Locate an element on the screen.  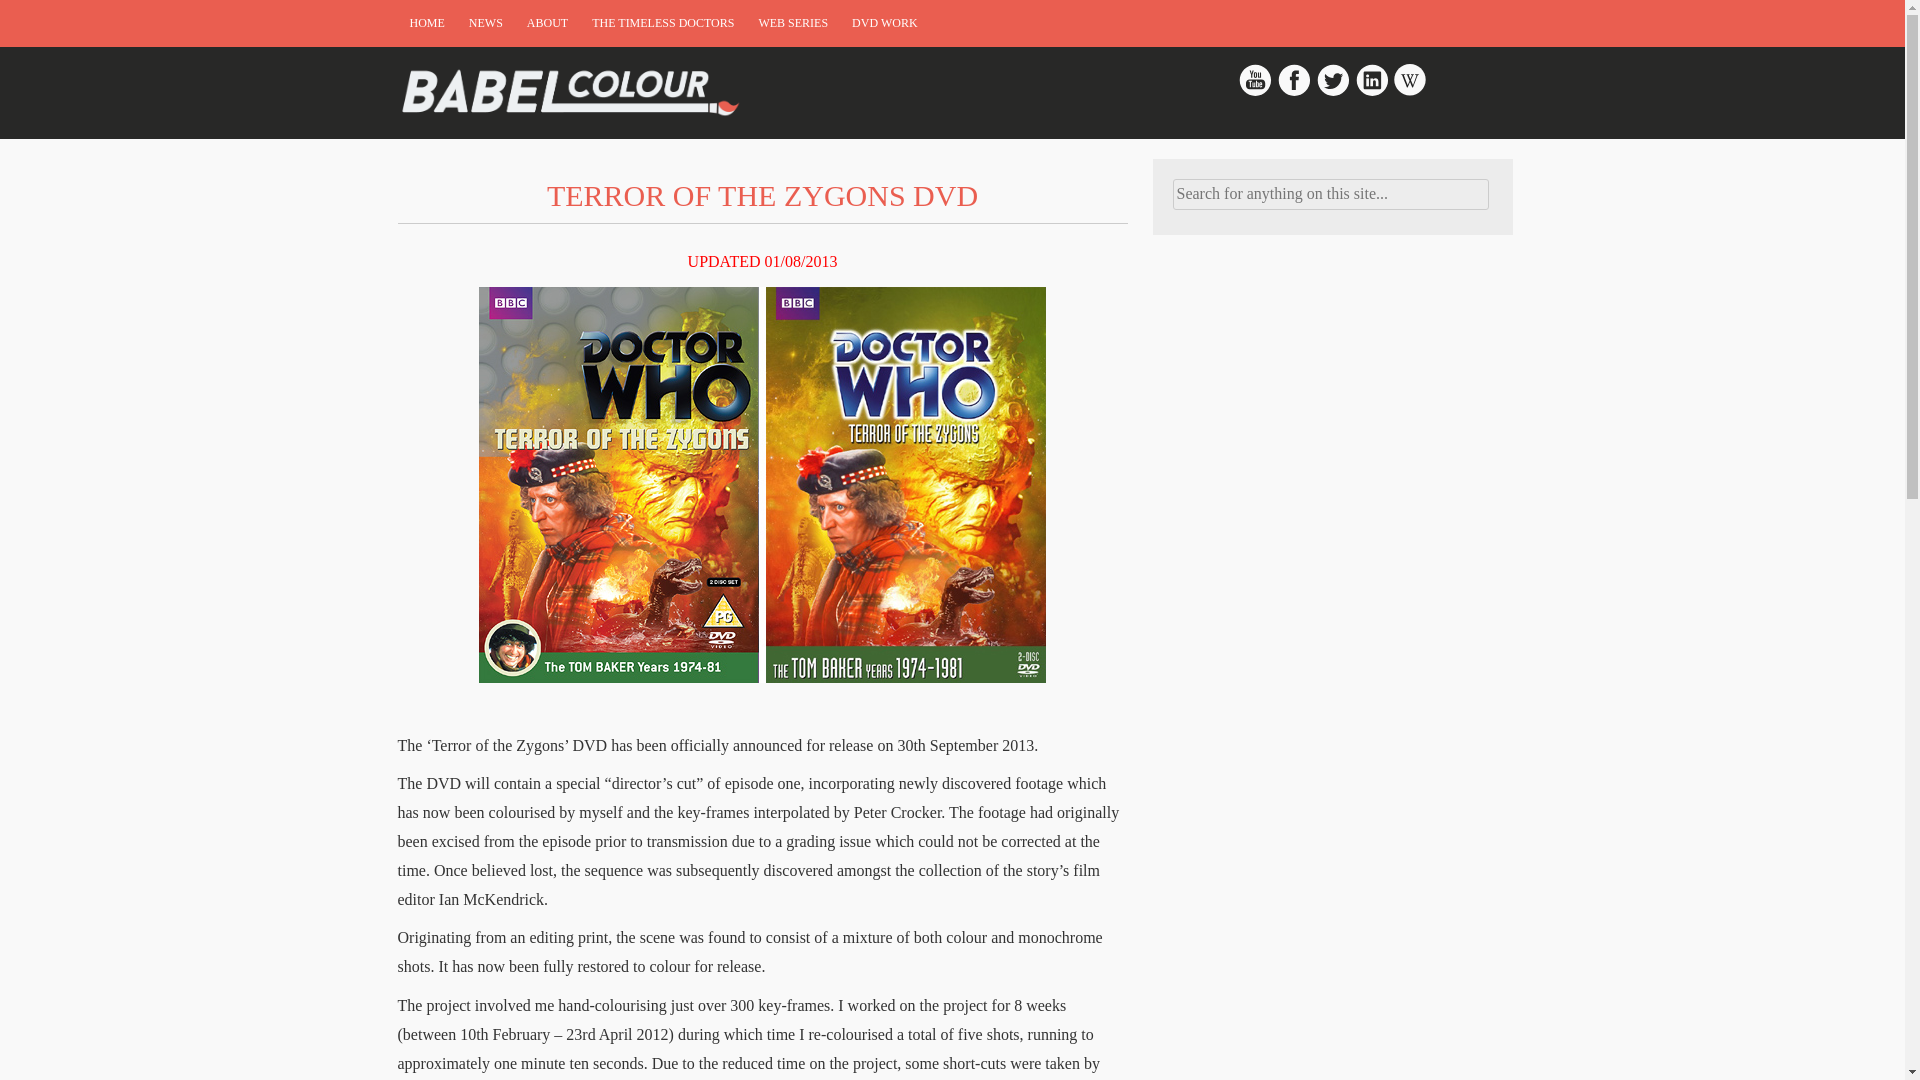
Babelcolour on Facebook is located at coordinates (1294, 92).